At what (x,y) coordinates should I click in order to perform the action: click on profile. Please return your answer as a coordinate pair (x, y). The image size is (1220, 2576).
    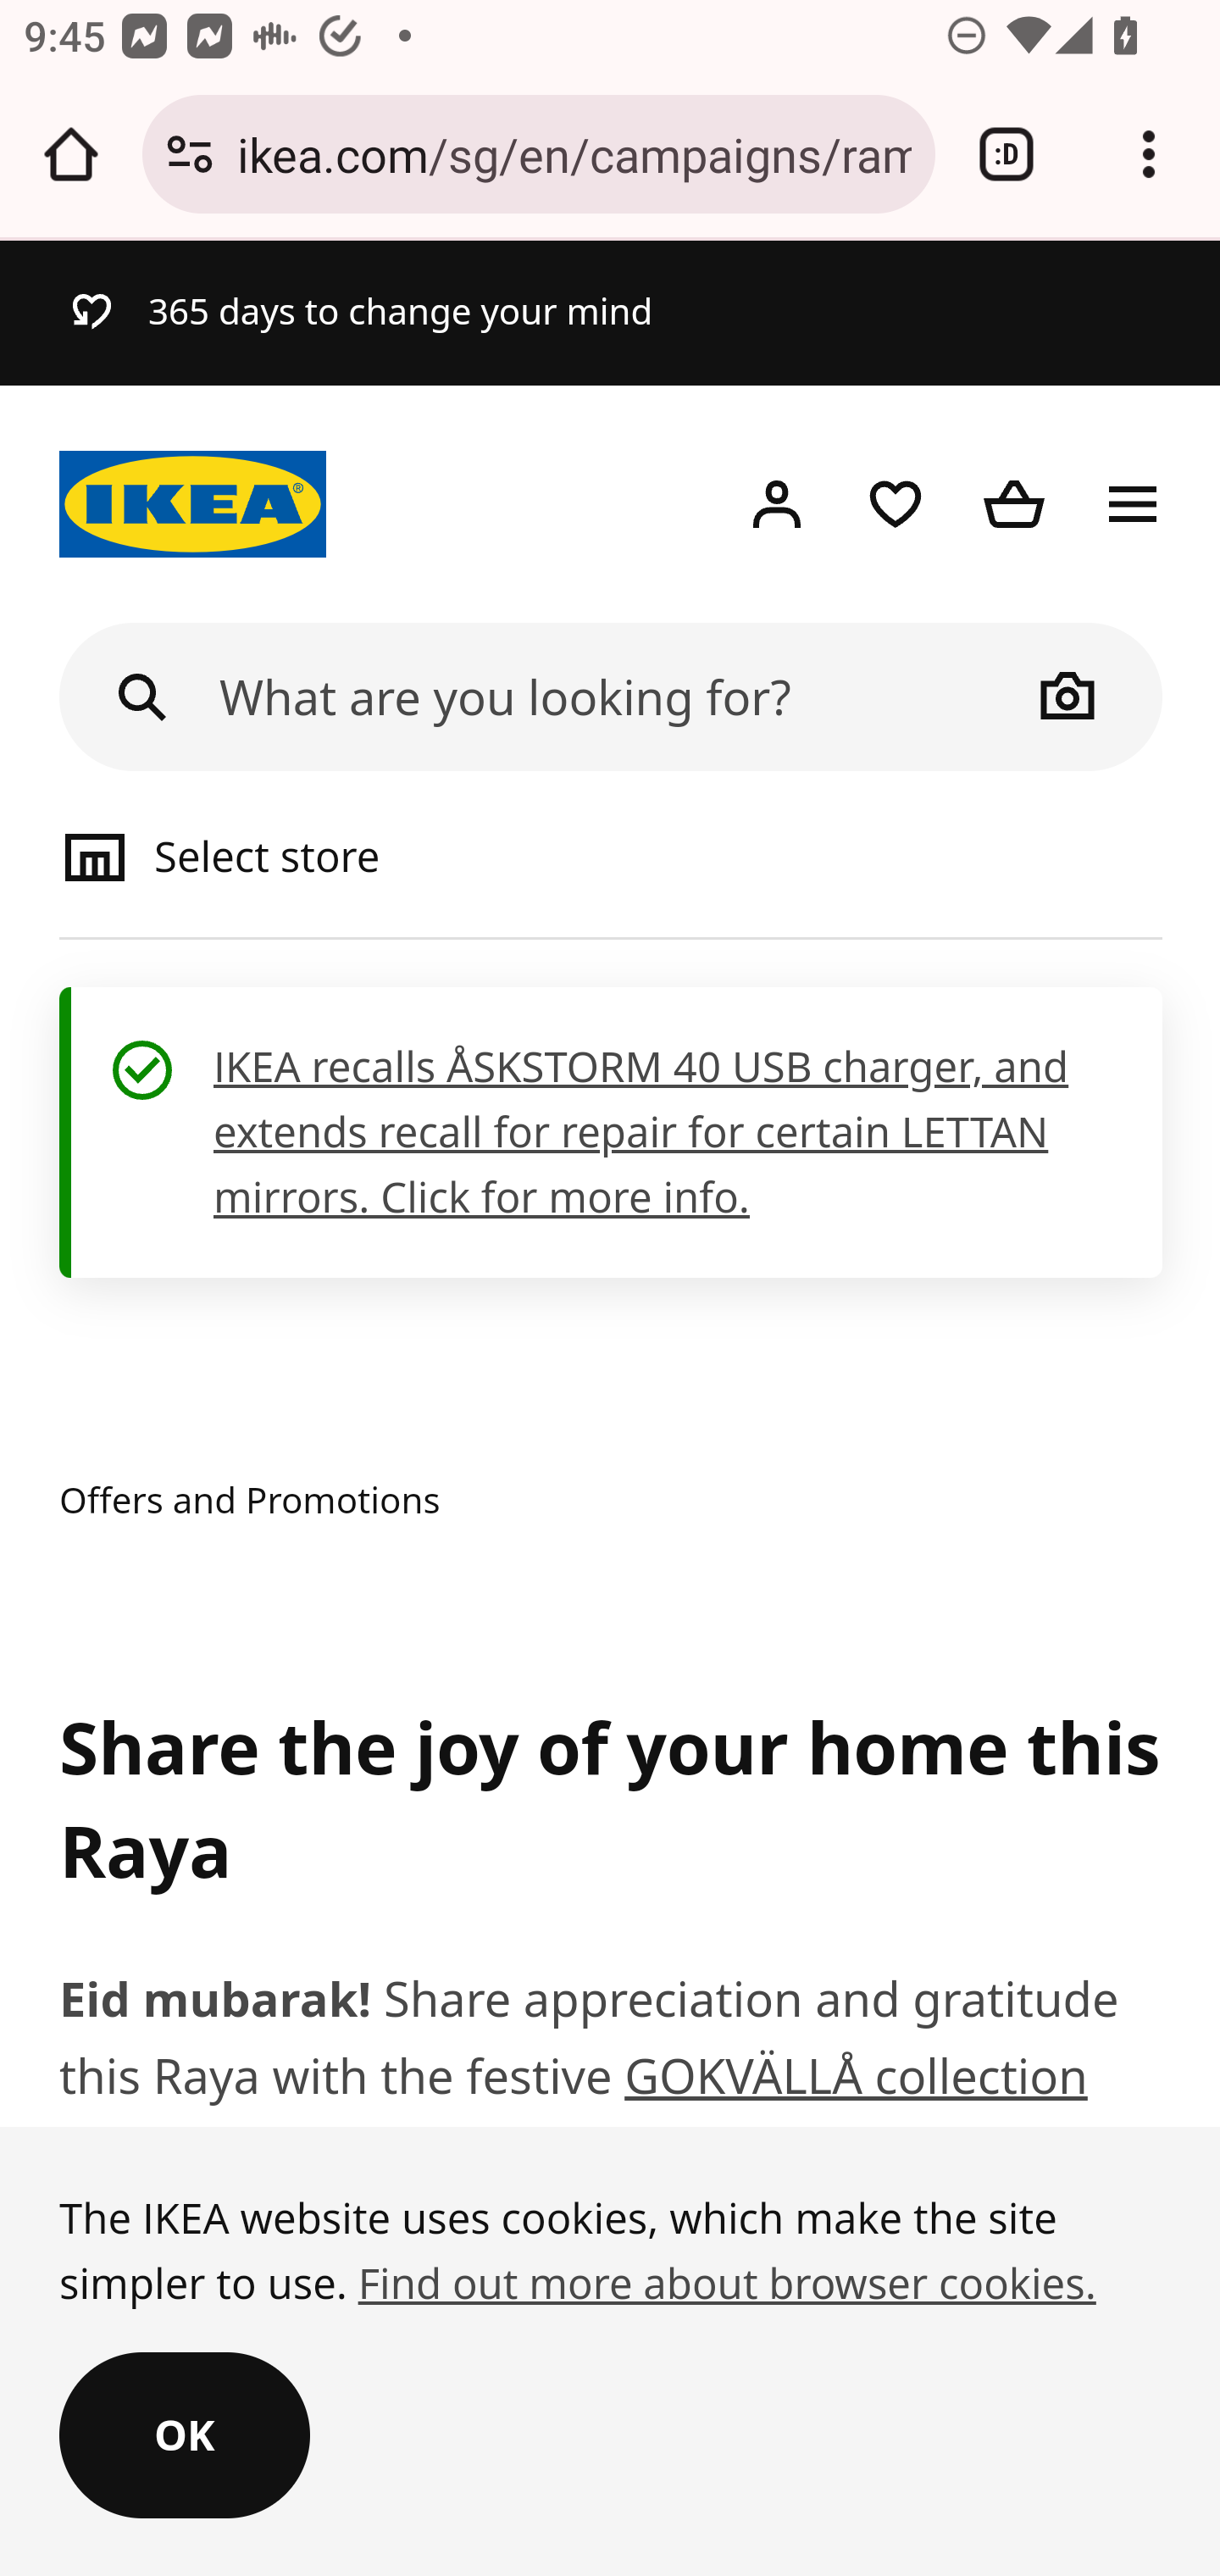
    Looking at the image, I should click on (776, 505).